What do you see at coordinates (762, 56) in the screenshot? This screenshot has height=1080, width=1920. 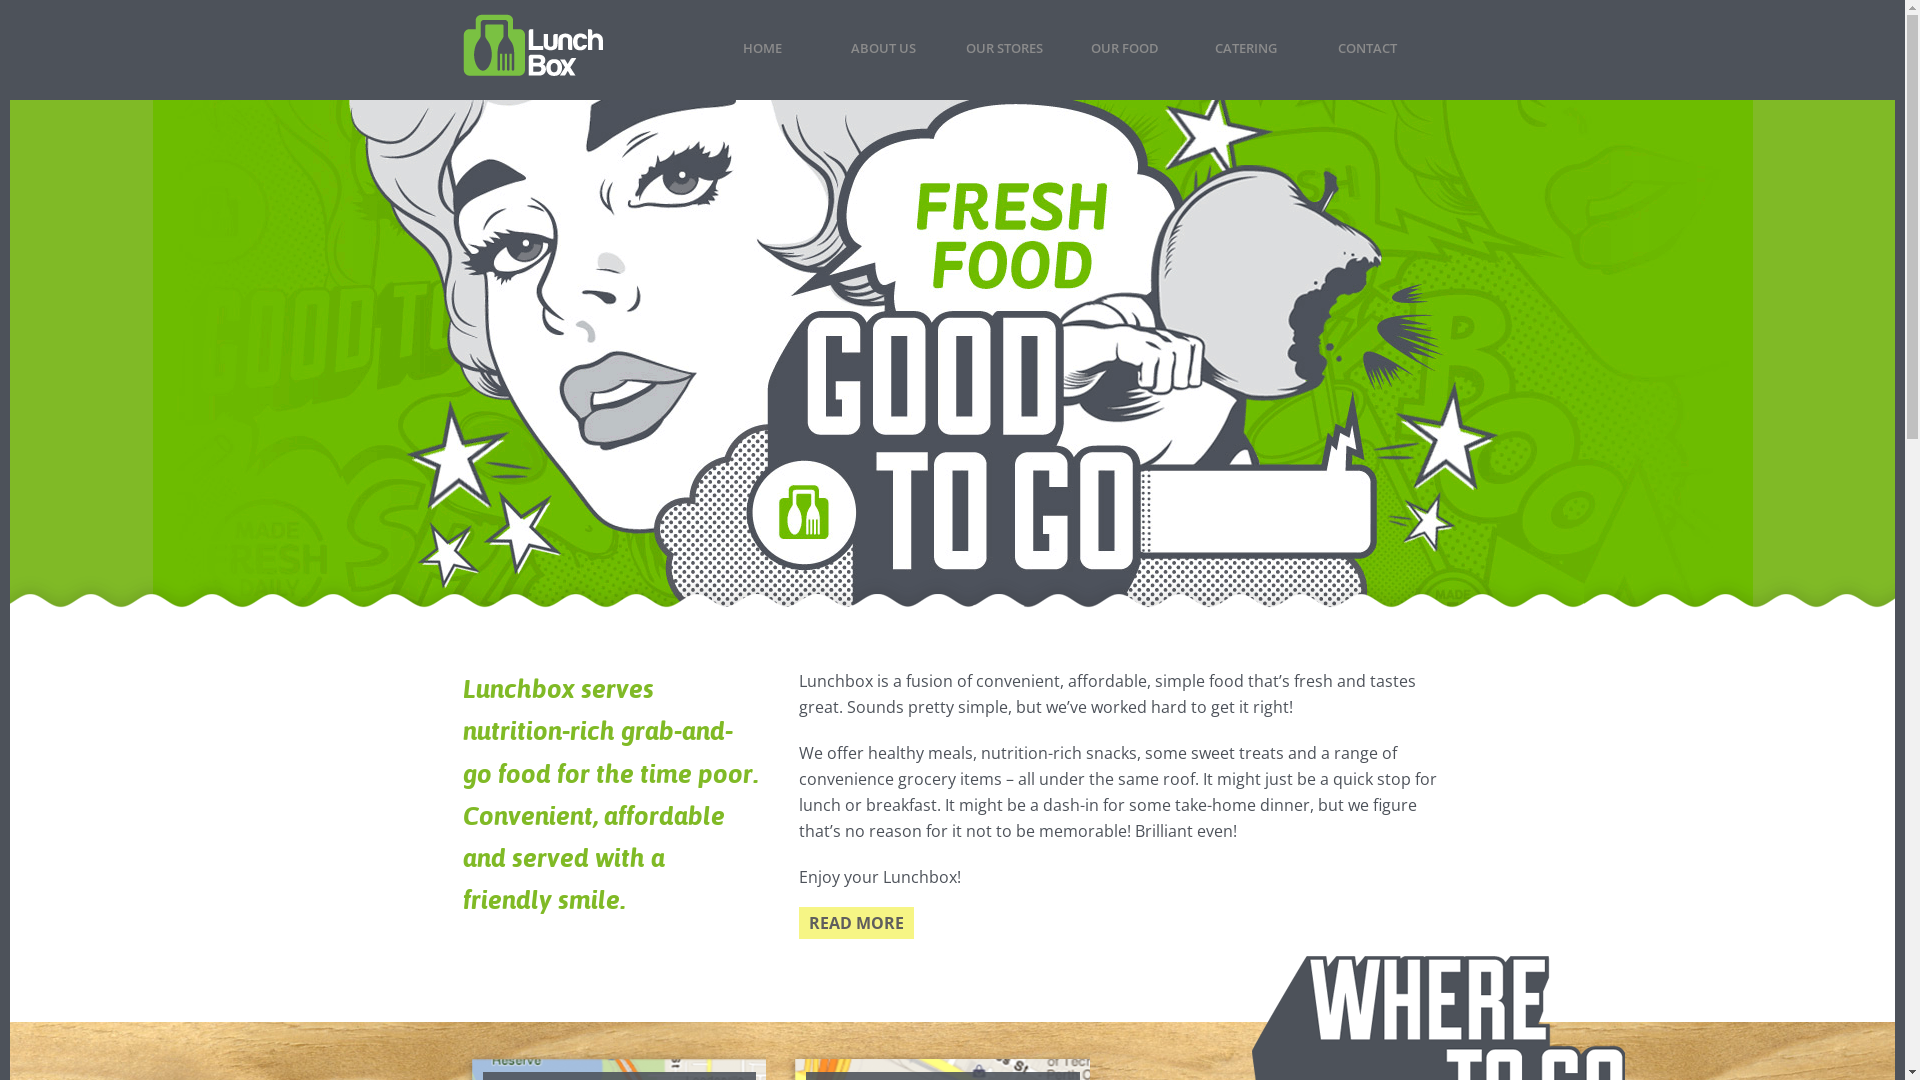 I see `HOME` at bounding box center [762, 56].